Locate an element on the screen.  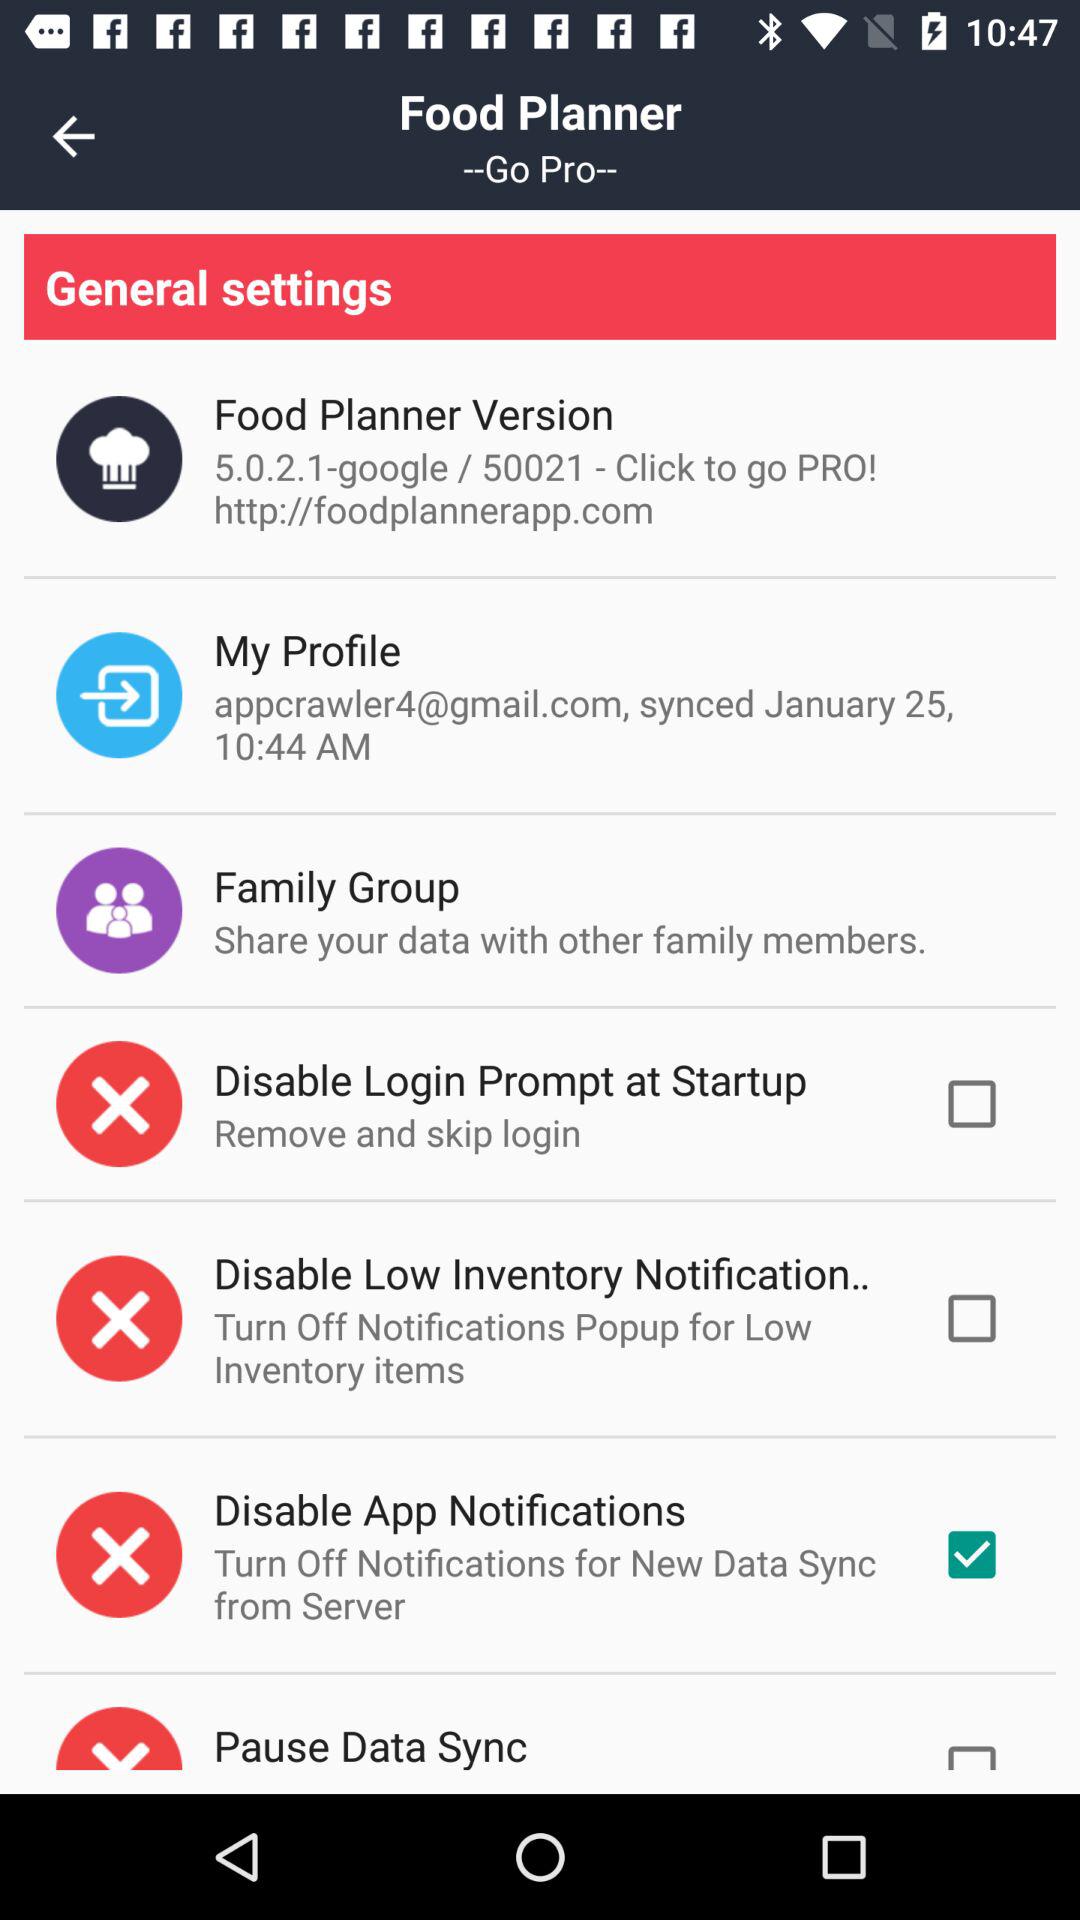
jump to appcrawler4 gmail com item is located at coordinates (614, 724).